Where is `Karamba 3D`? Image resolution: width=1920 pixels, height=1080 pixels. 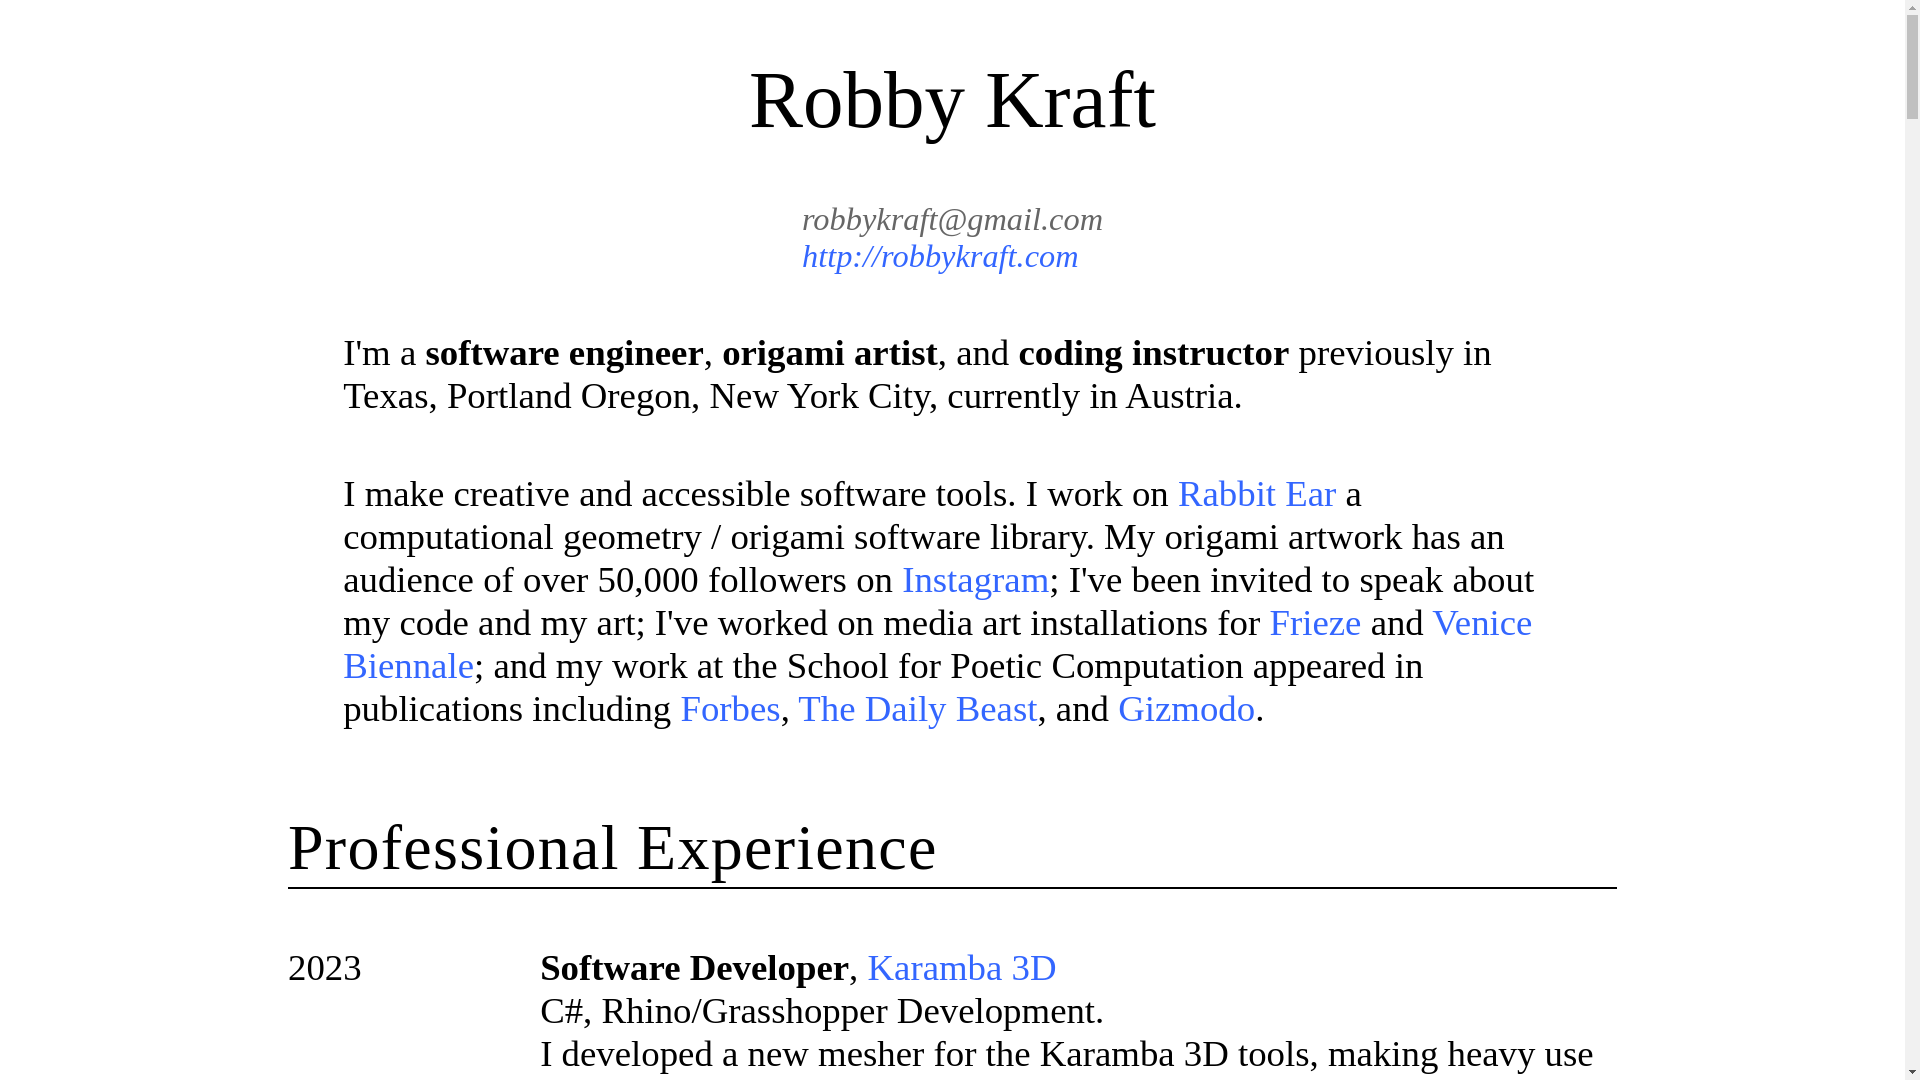
Karamba 3D is located at coordinates (962, 968).